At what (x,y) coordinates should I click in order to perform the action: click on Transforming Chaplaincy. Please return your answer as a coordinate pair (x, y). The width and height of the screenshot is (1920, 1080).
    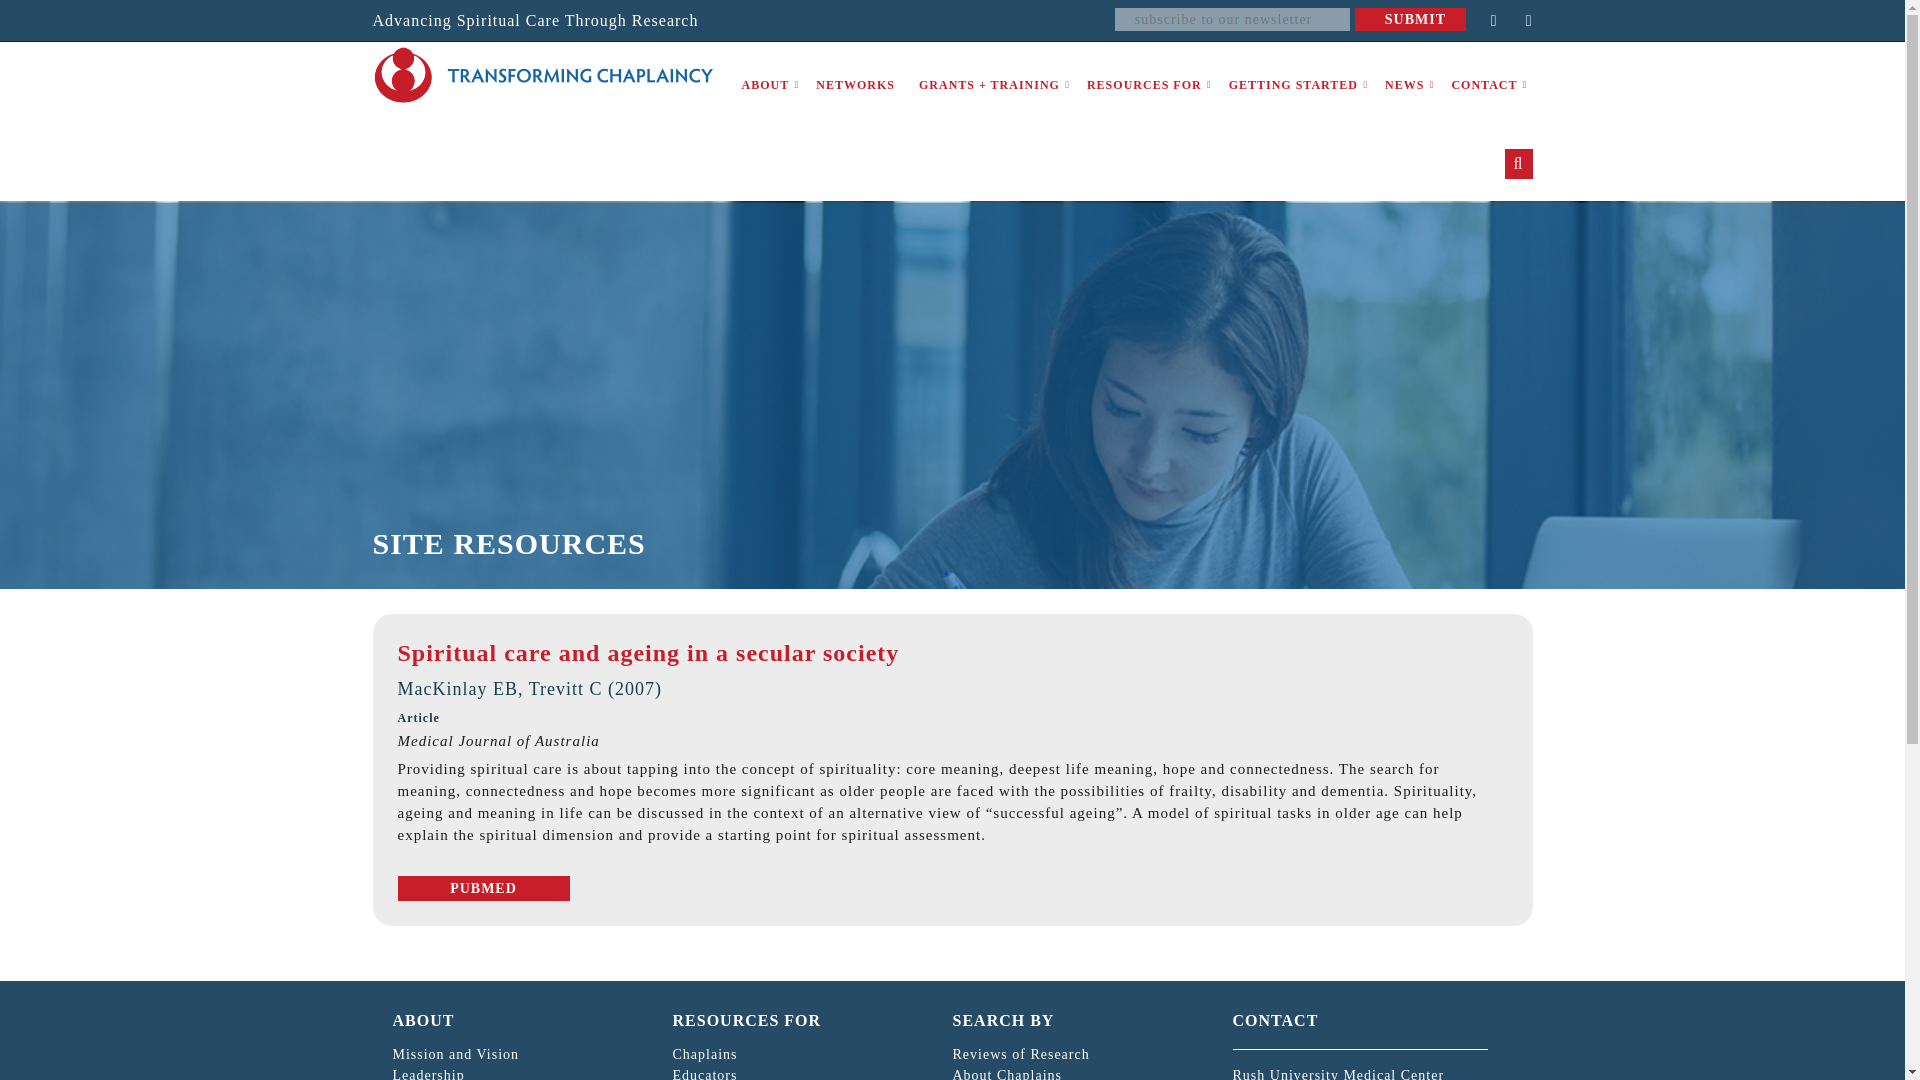
    Looking at the image, I should click on (542, 75).